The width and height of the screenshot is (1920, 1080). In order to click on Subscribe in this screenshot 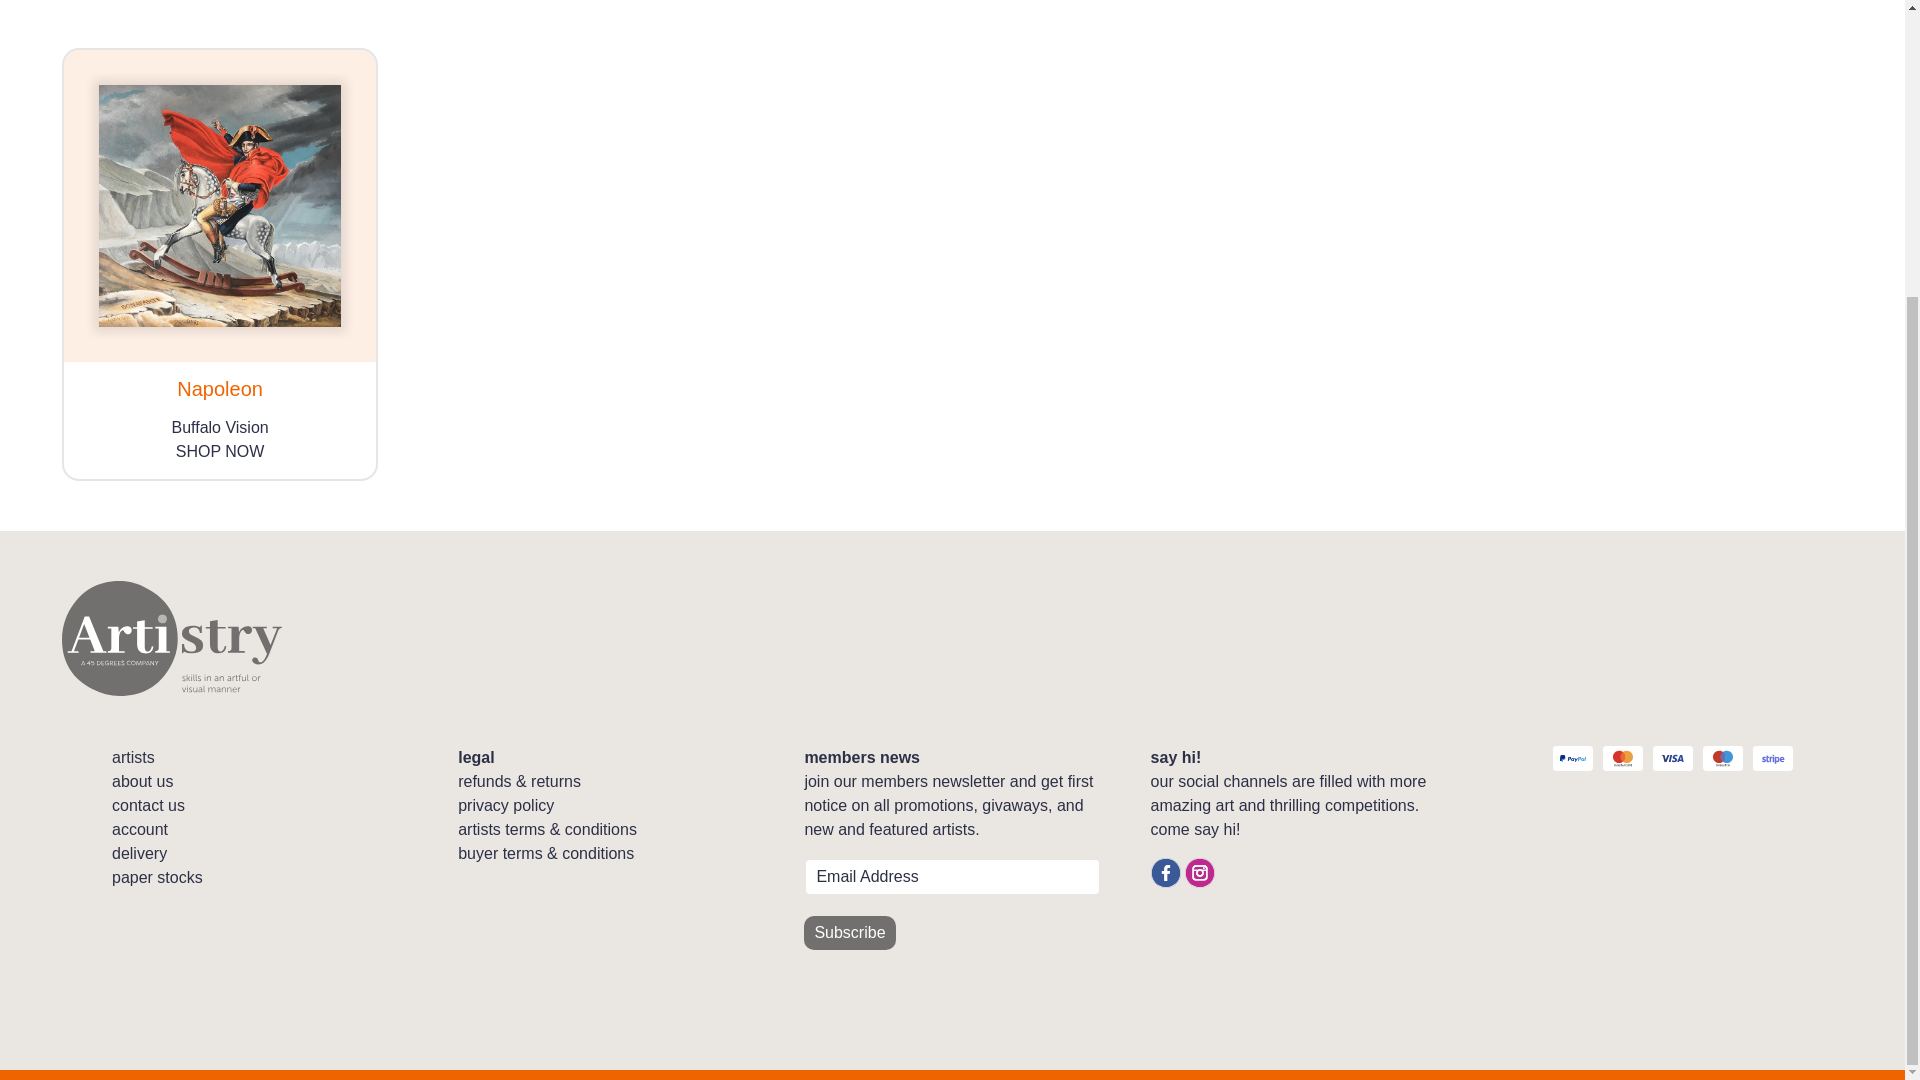, I will do `click(849, 932)`.